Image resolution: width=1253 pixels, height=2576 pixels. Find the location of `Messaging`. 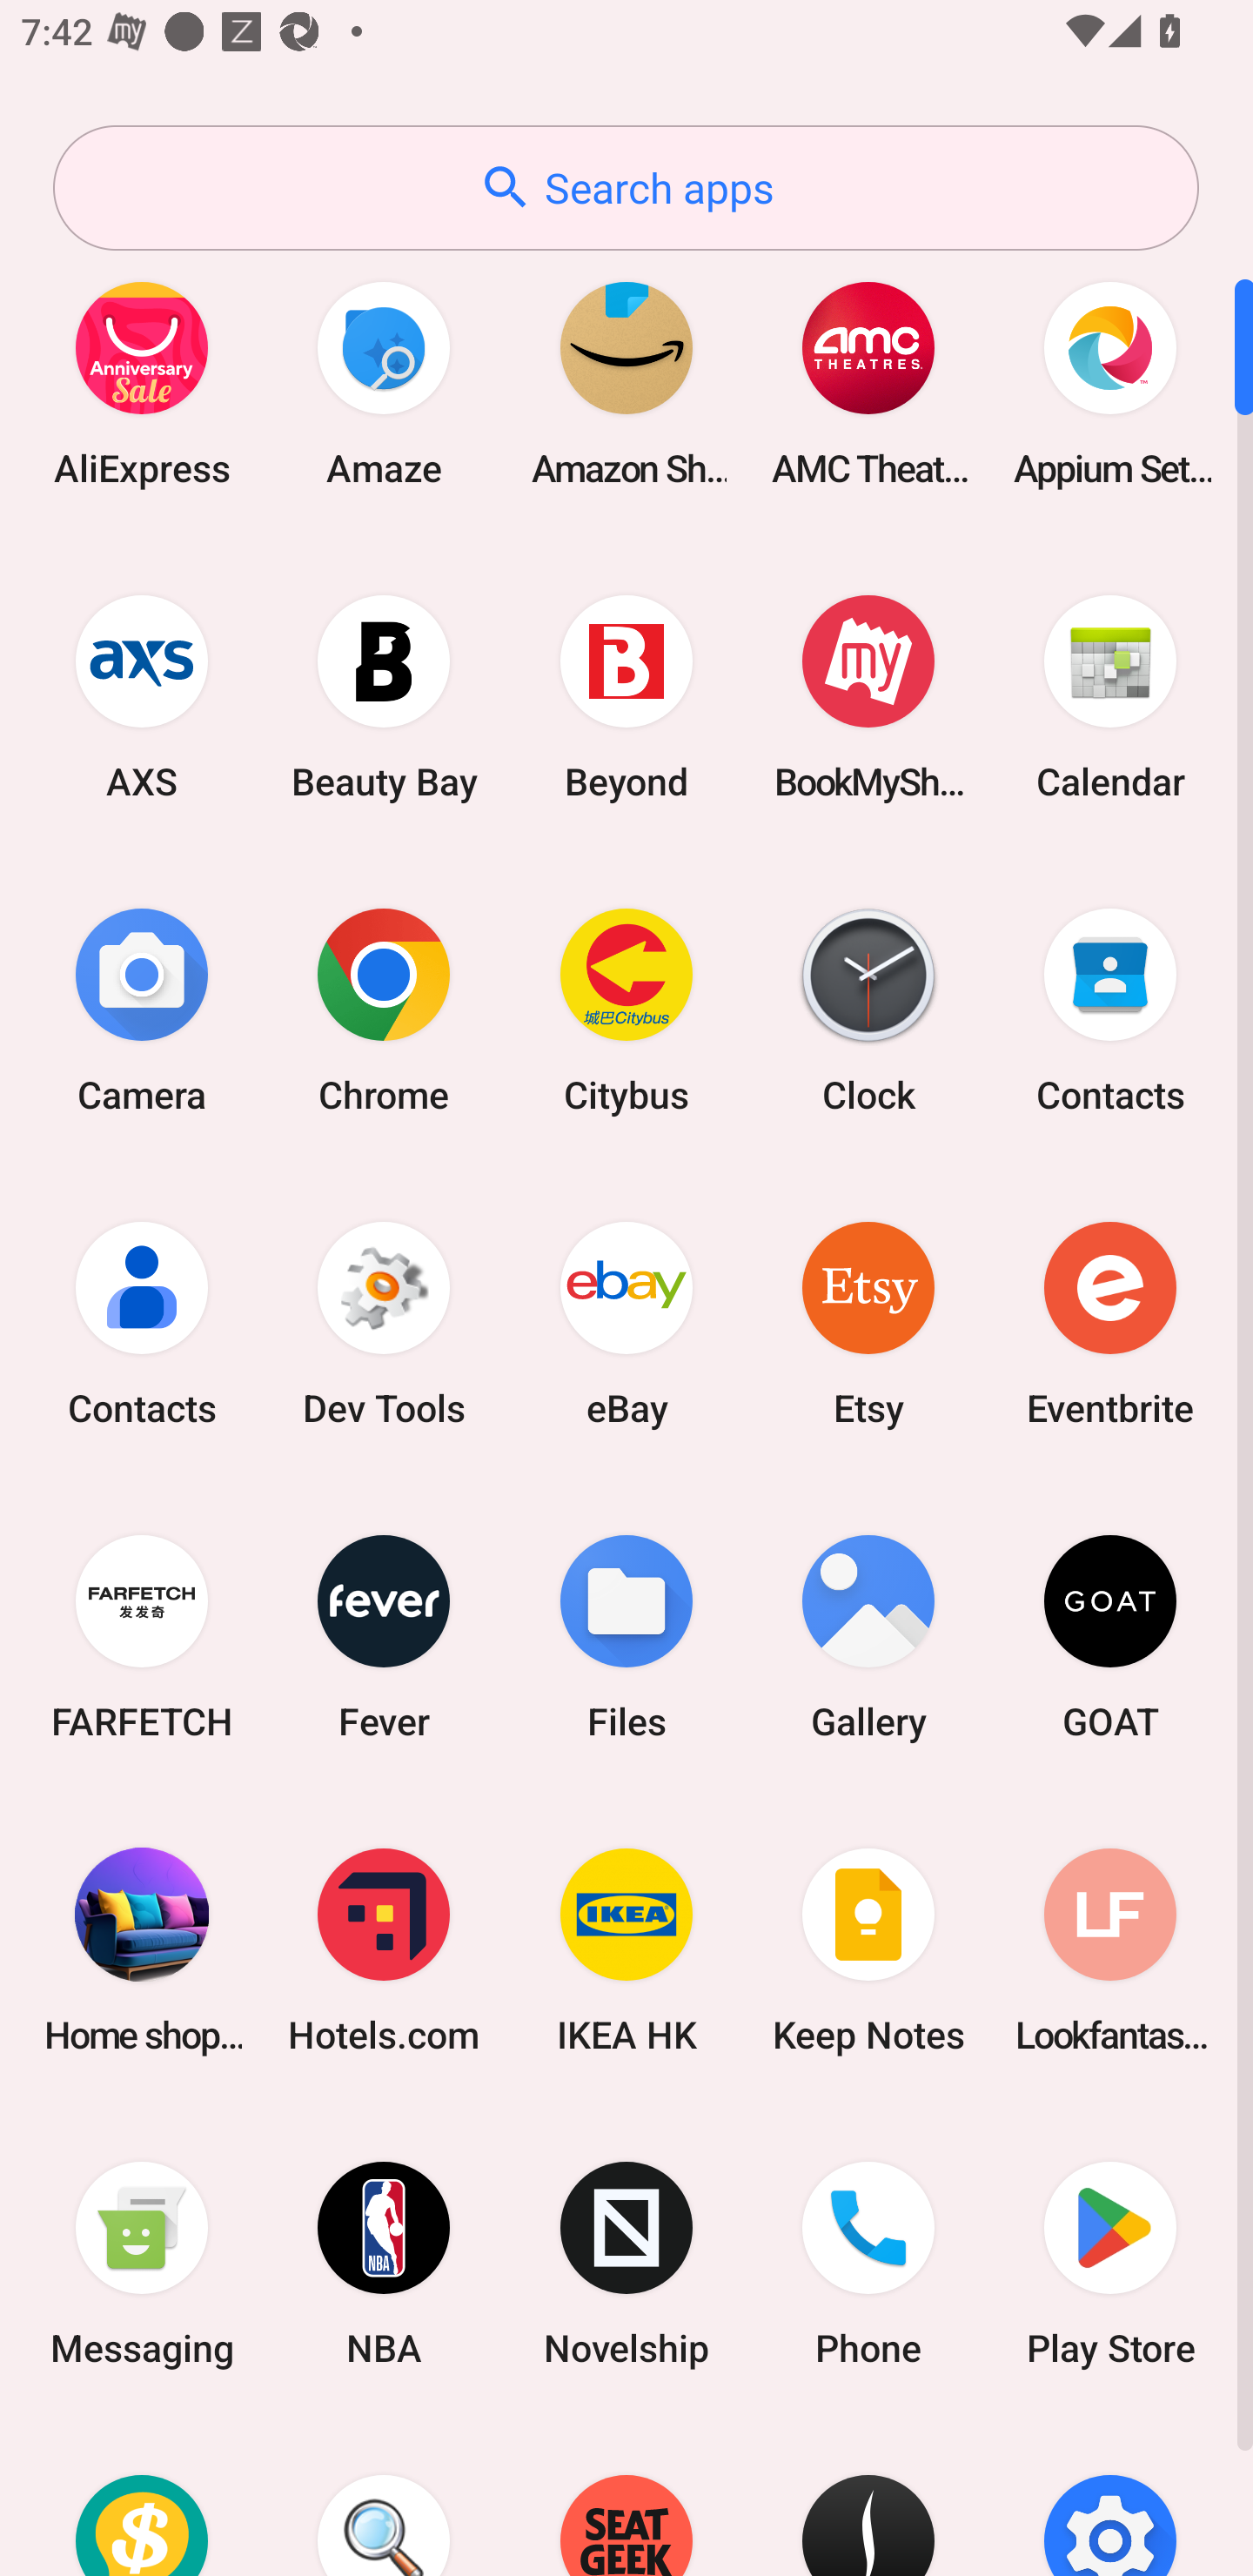

Messaging is located at coordinates (142, 2264).